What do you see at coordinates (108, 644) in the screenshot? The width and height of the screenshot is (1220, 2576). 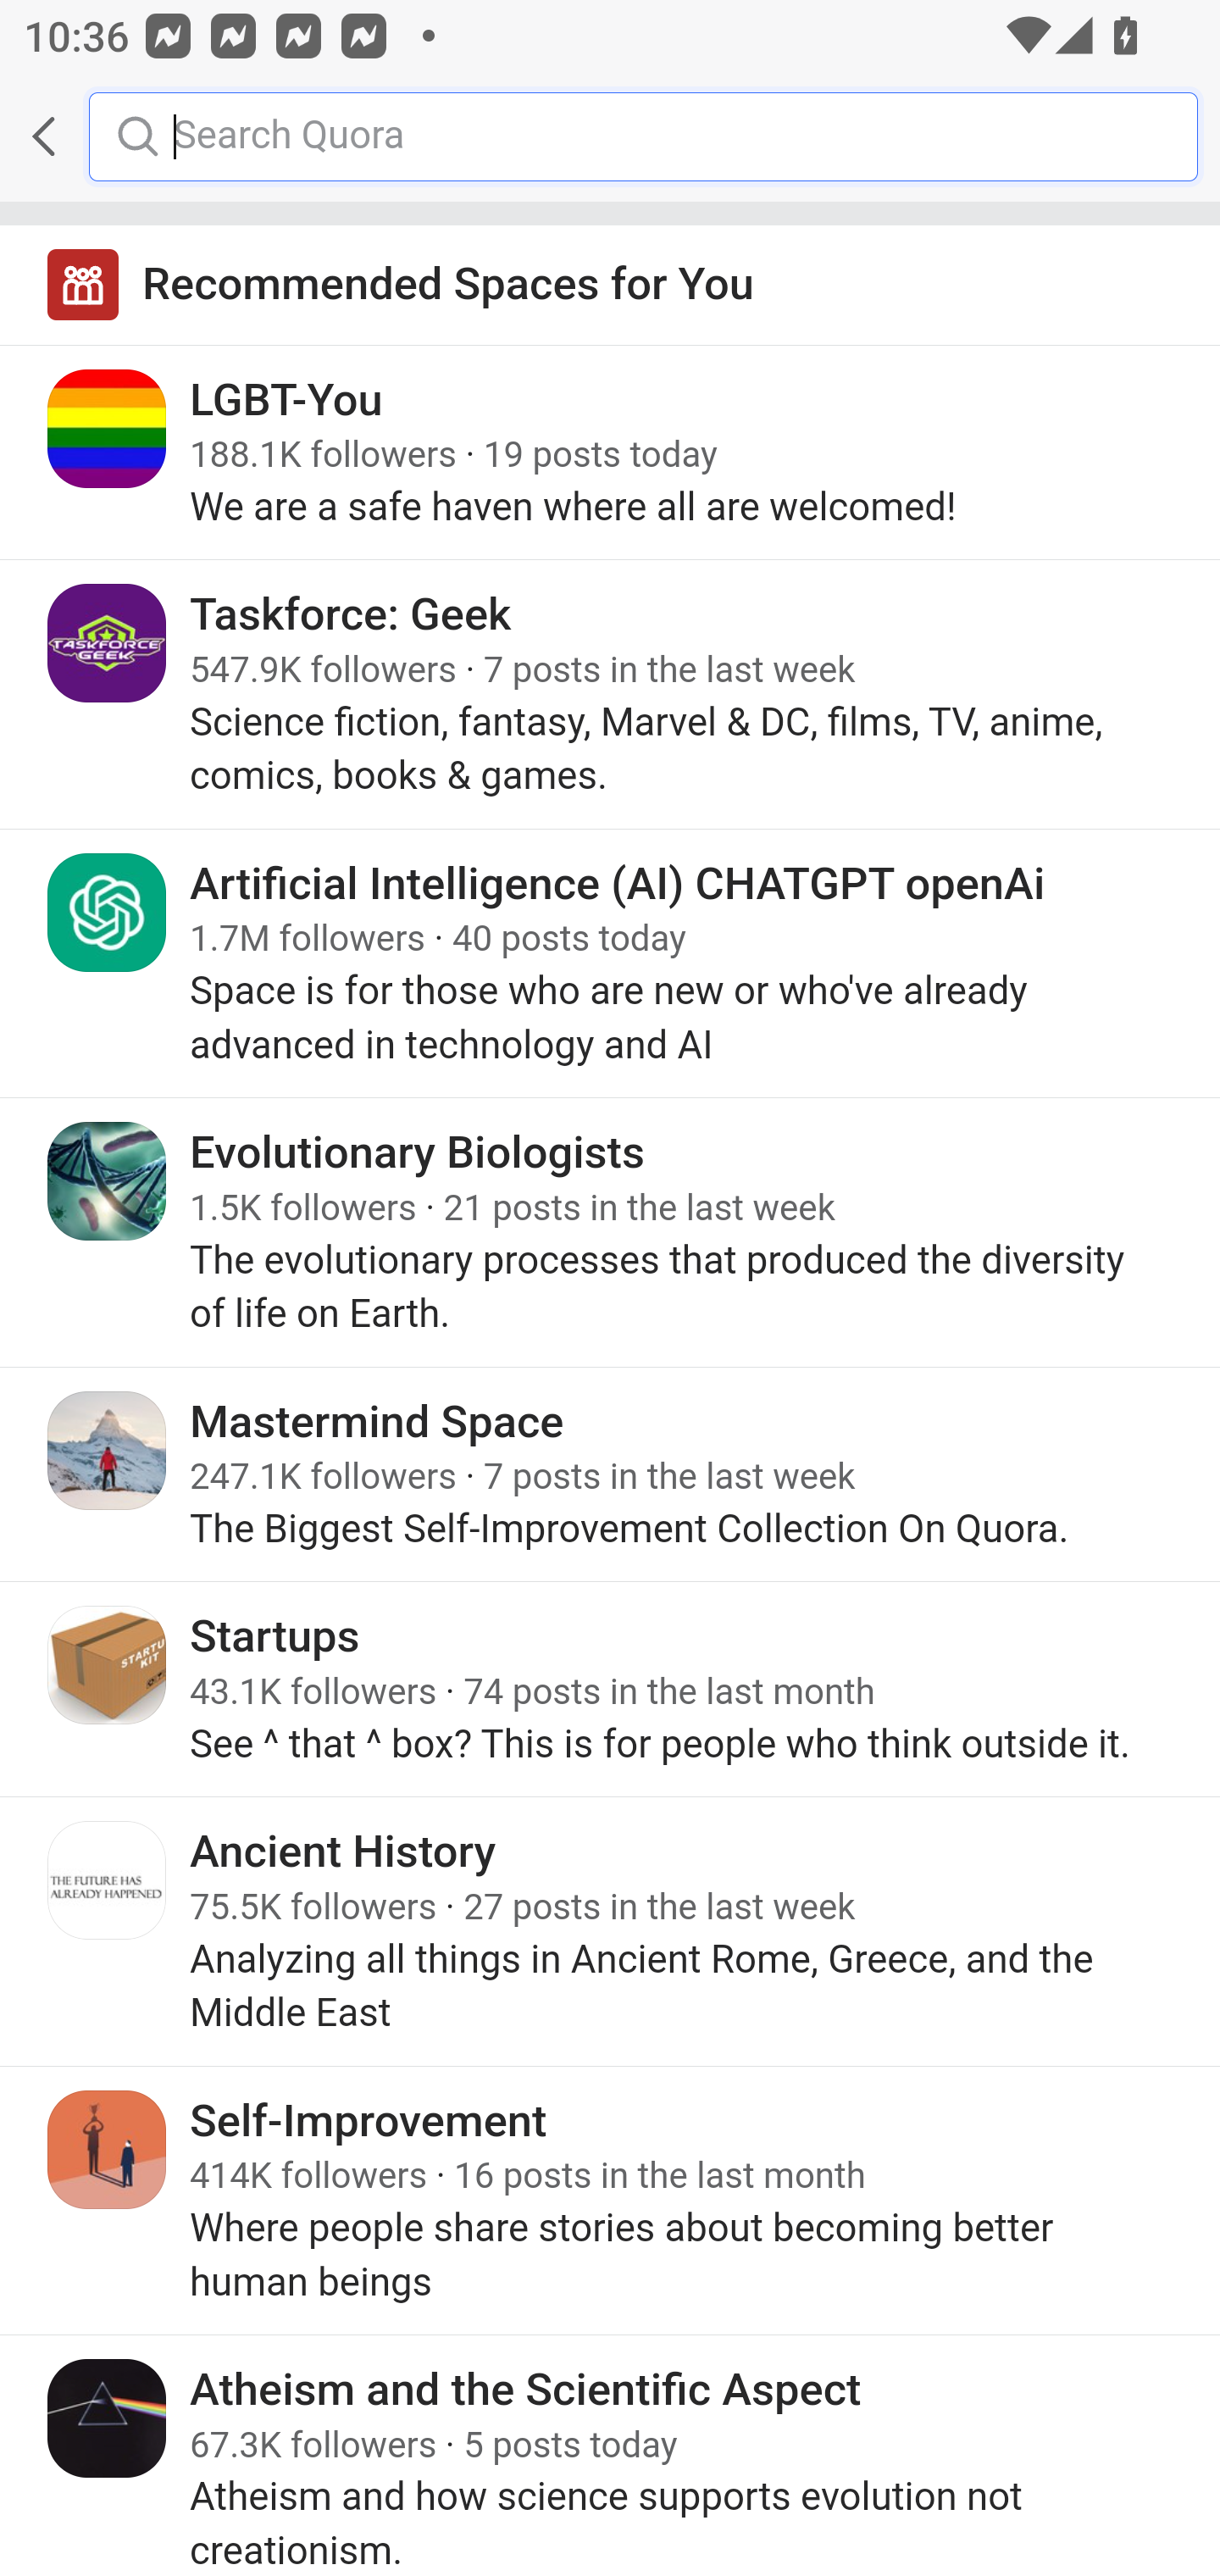 I see `Icon for Taskforce: Geek` at bounding box center [108, 644].